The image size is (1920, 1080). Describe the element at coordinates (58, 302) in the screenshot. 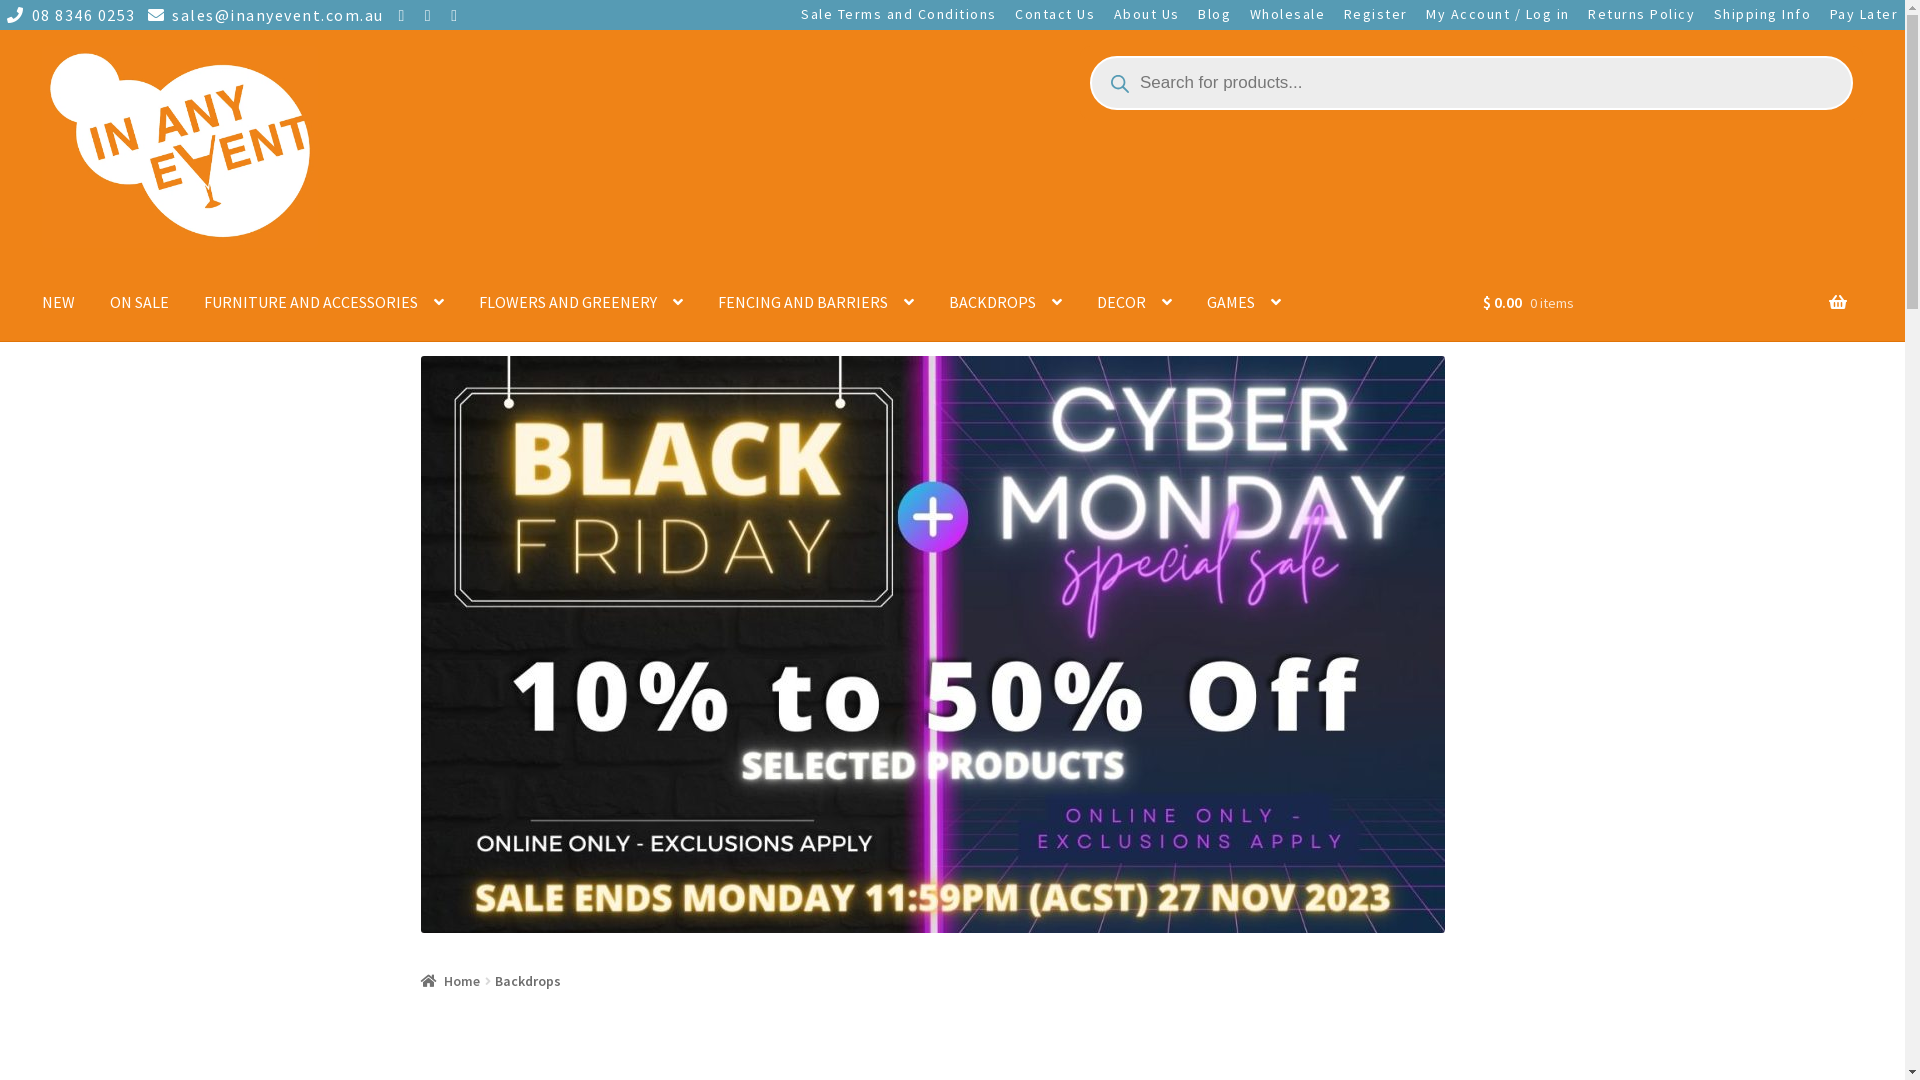

I see `NEW` at that location.